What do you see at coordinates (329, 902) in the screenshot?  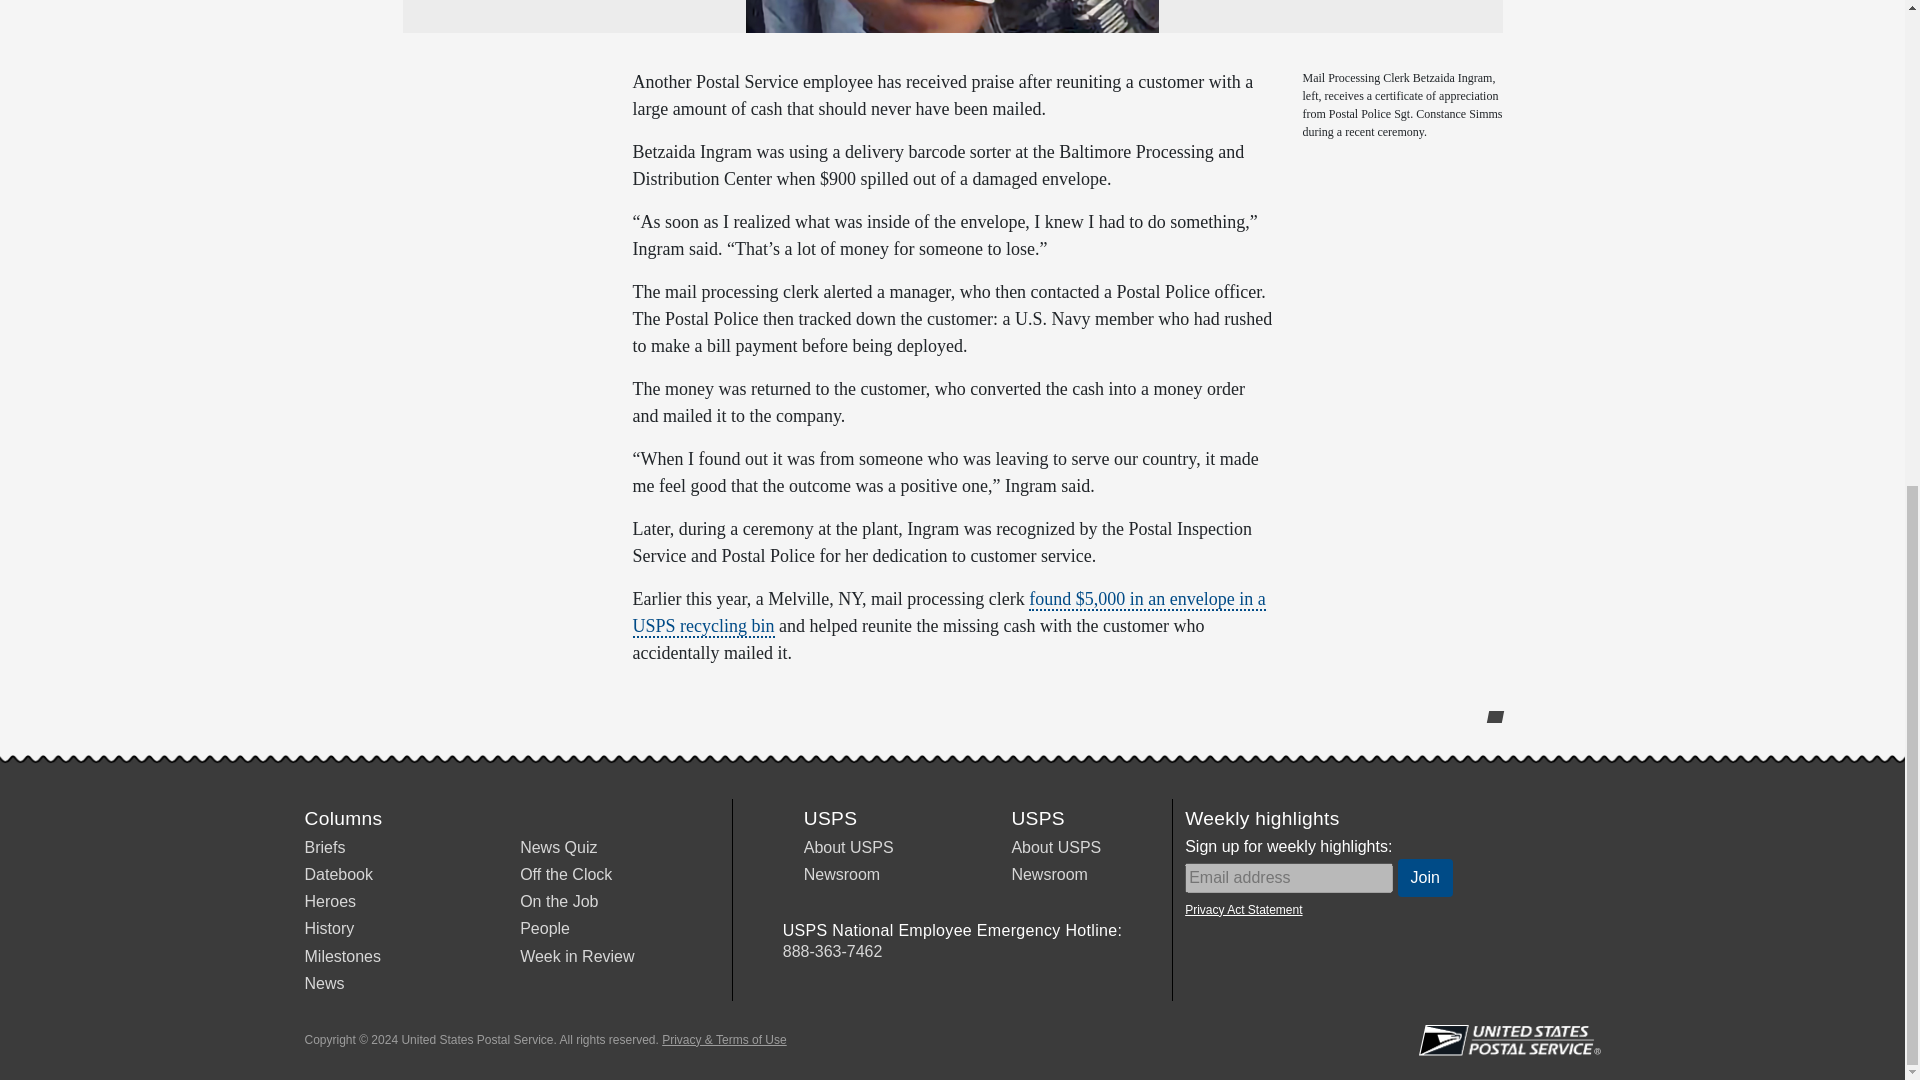 I see `Heroes` at bounding box center [329, 902].